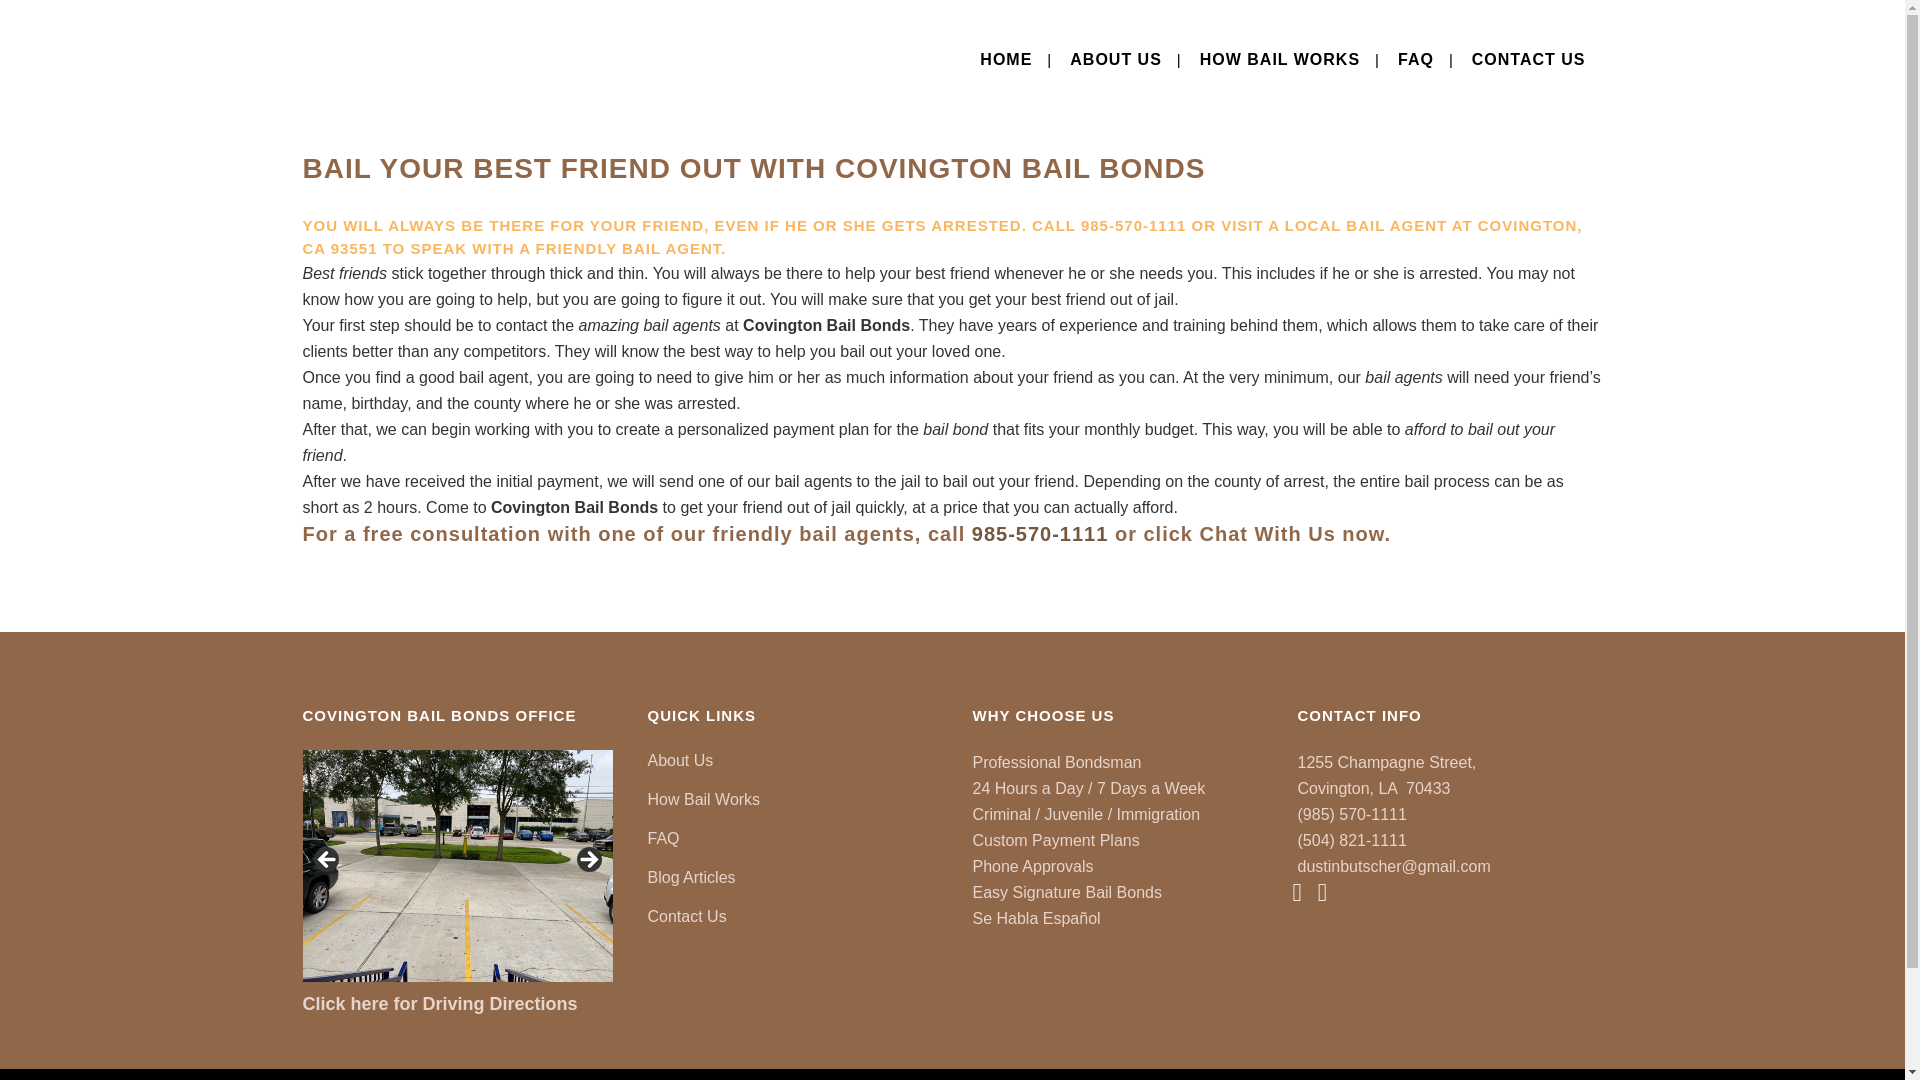  I want to click on ABOUT US, so click(1115, 60).